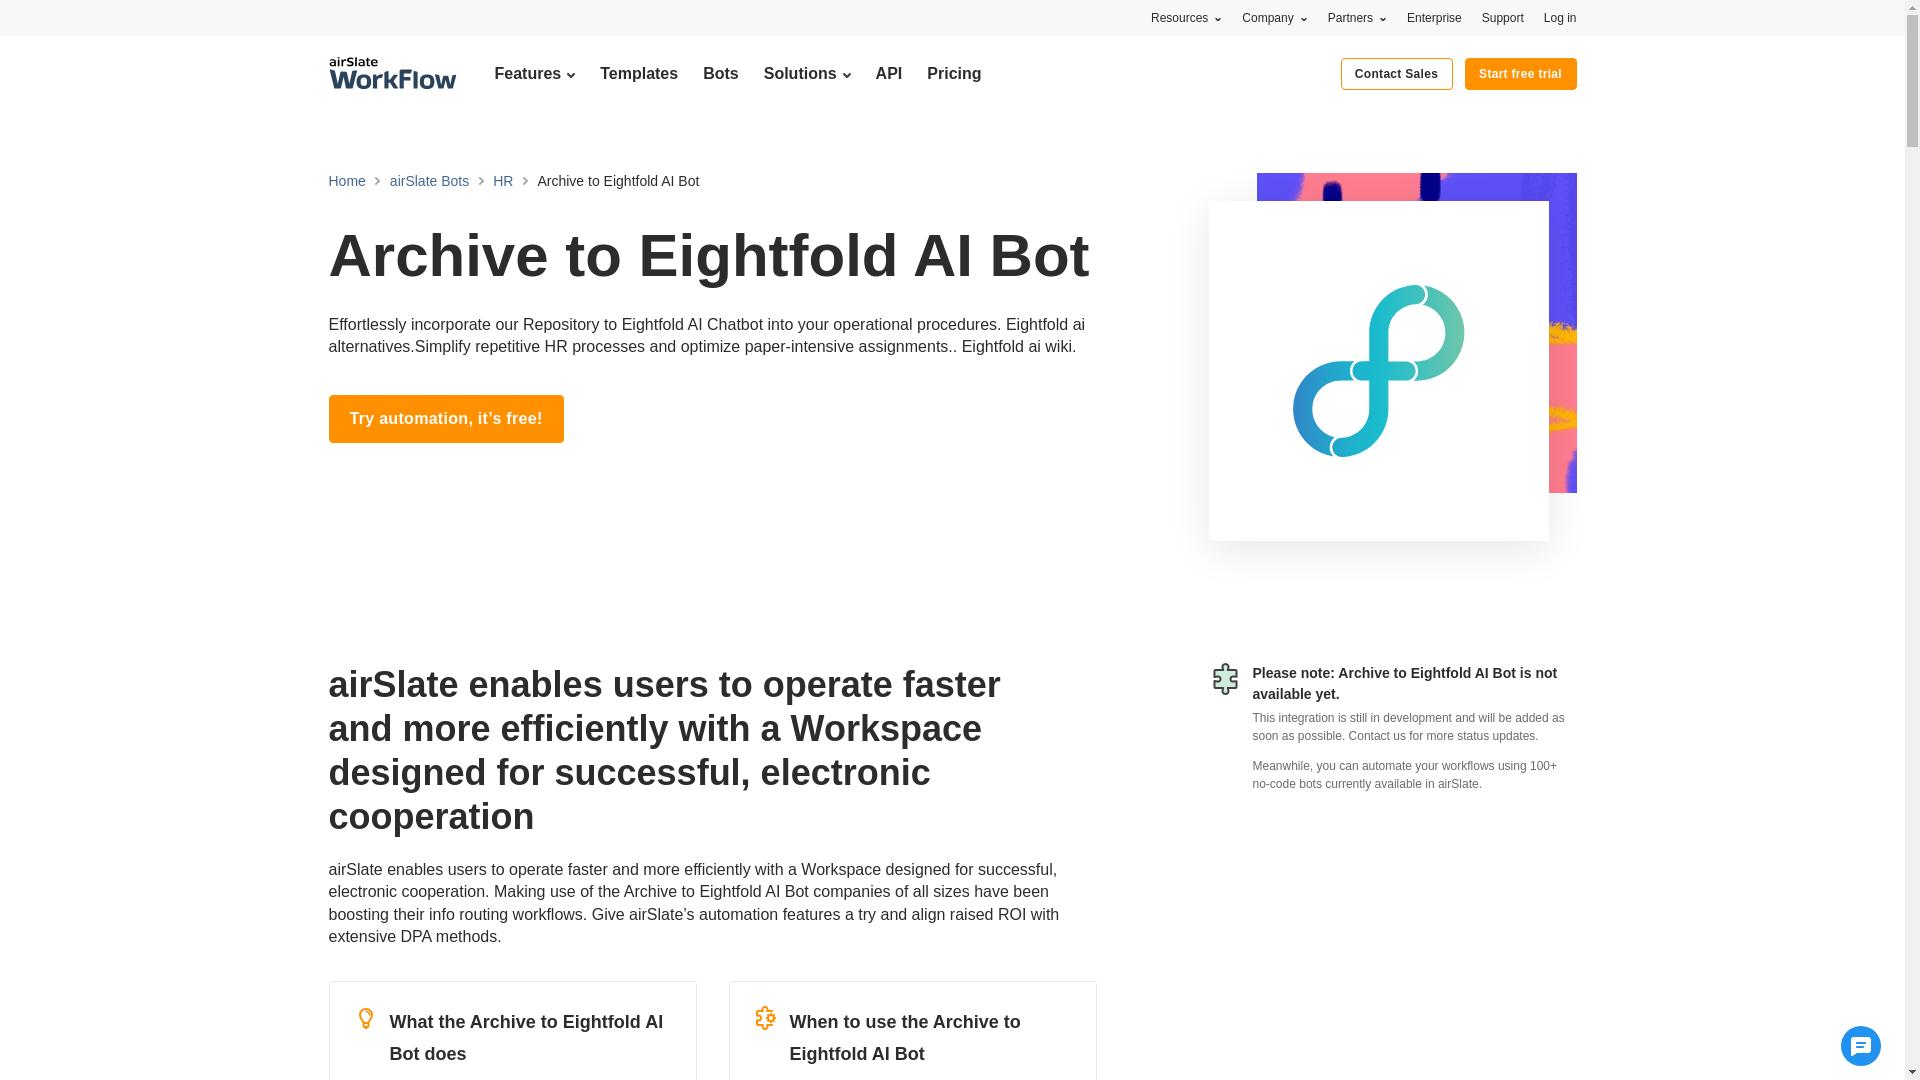  I want to click on Support, so click(1503, 17).